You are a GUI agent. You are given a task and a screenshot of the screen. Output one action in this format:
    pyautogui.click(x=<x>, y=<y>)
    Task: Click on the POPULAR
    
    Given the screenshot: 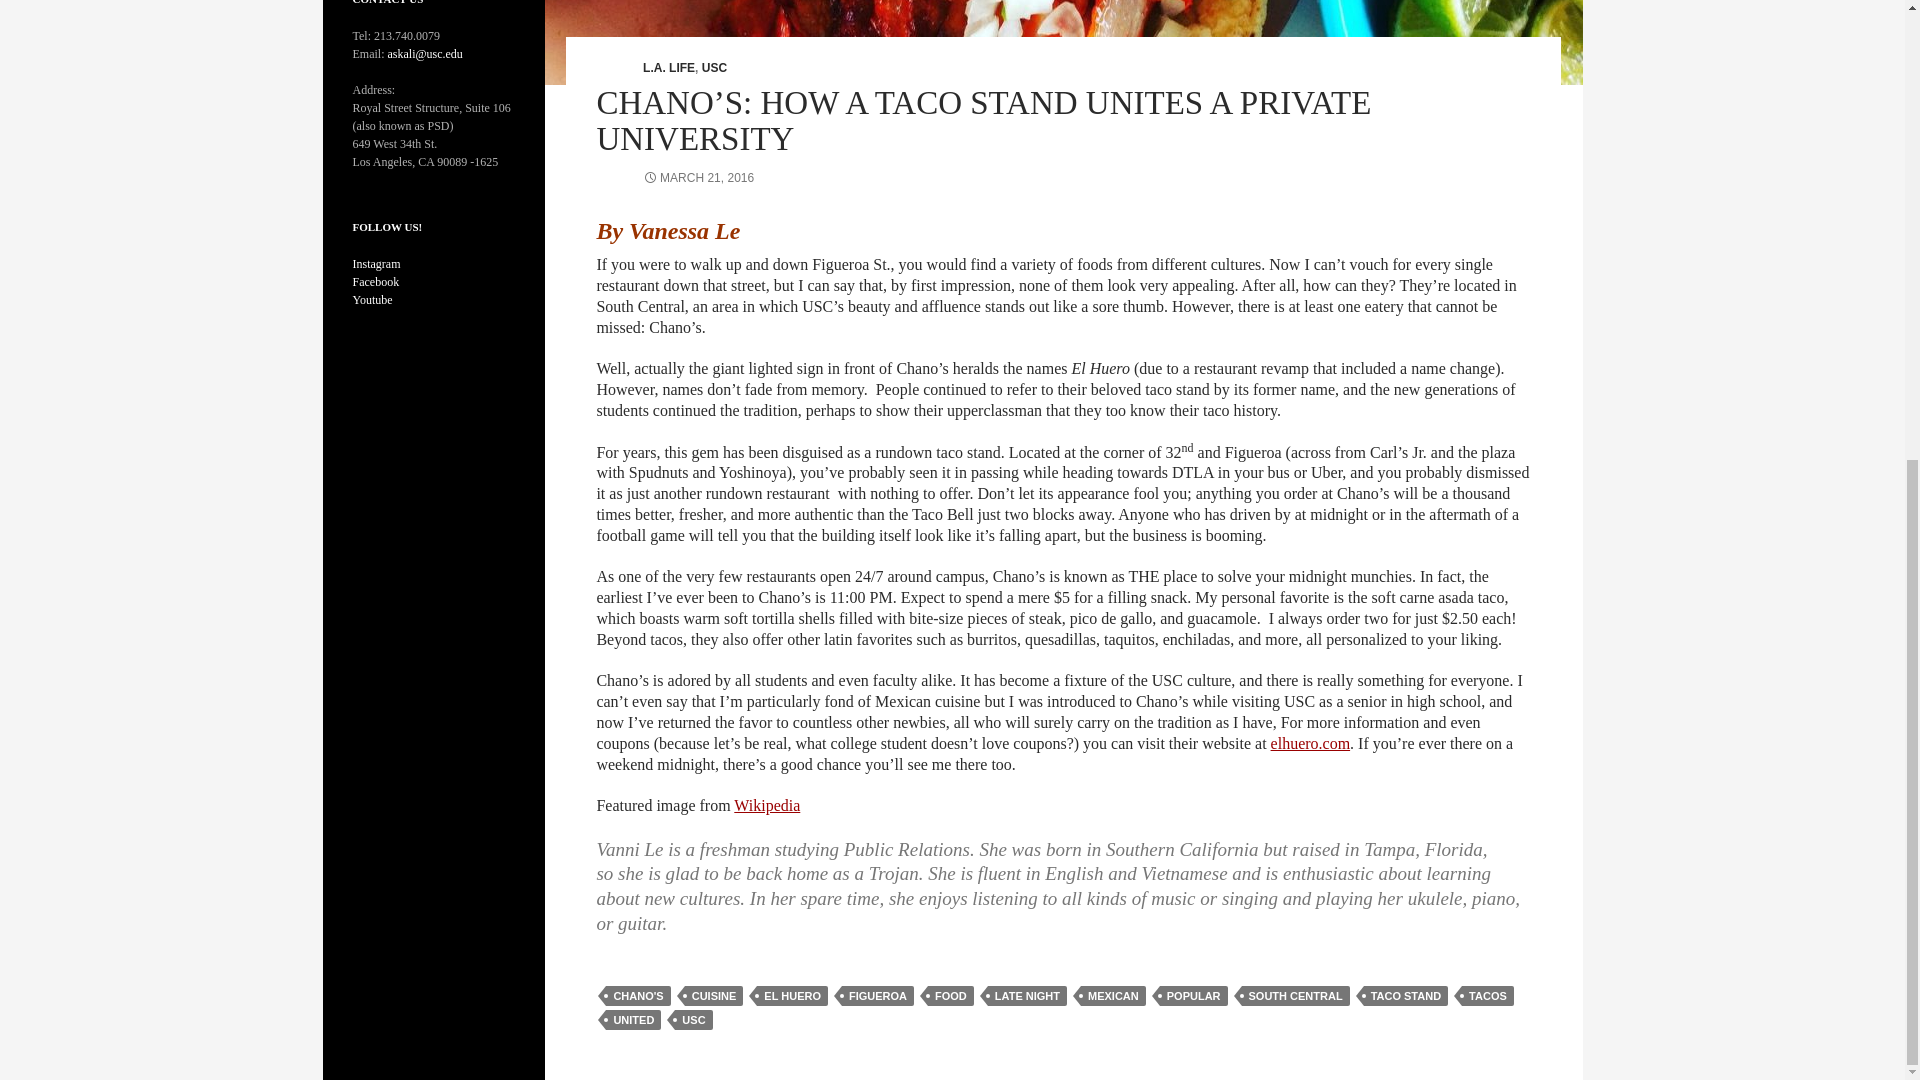 What is the action you would take?
    pyautogui.click(x=1194, y=996)
    